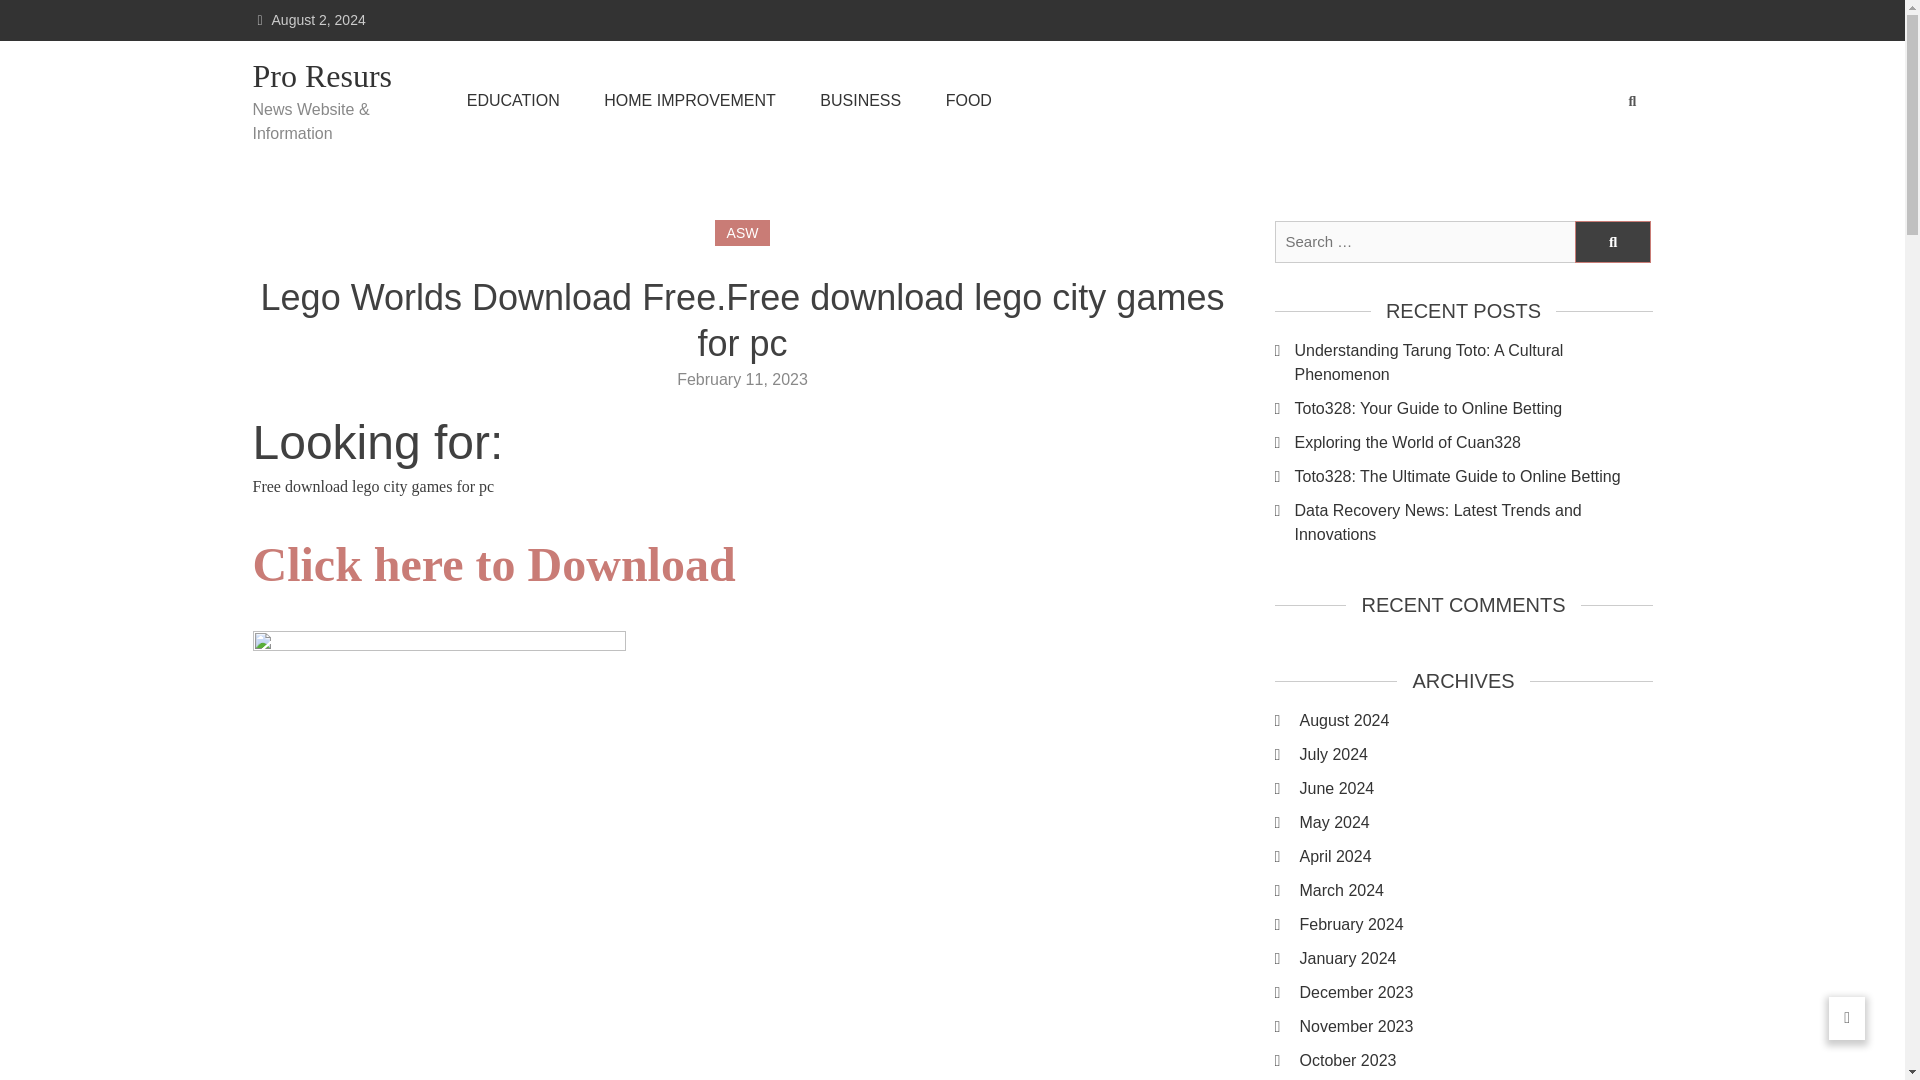 The image size is (1920, 1080). I want to click on Click here to Download, so click(493, 576).